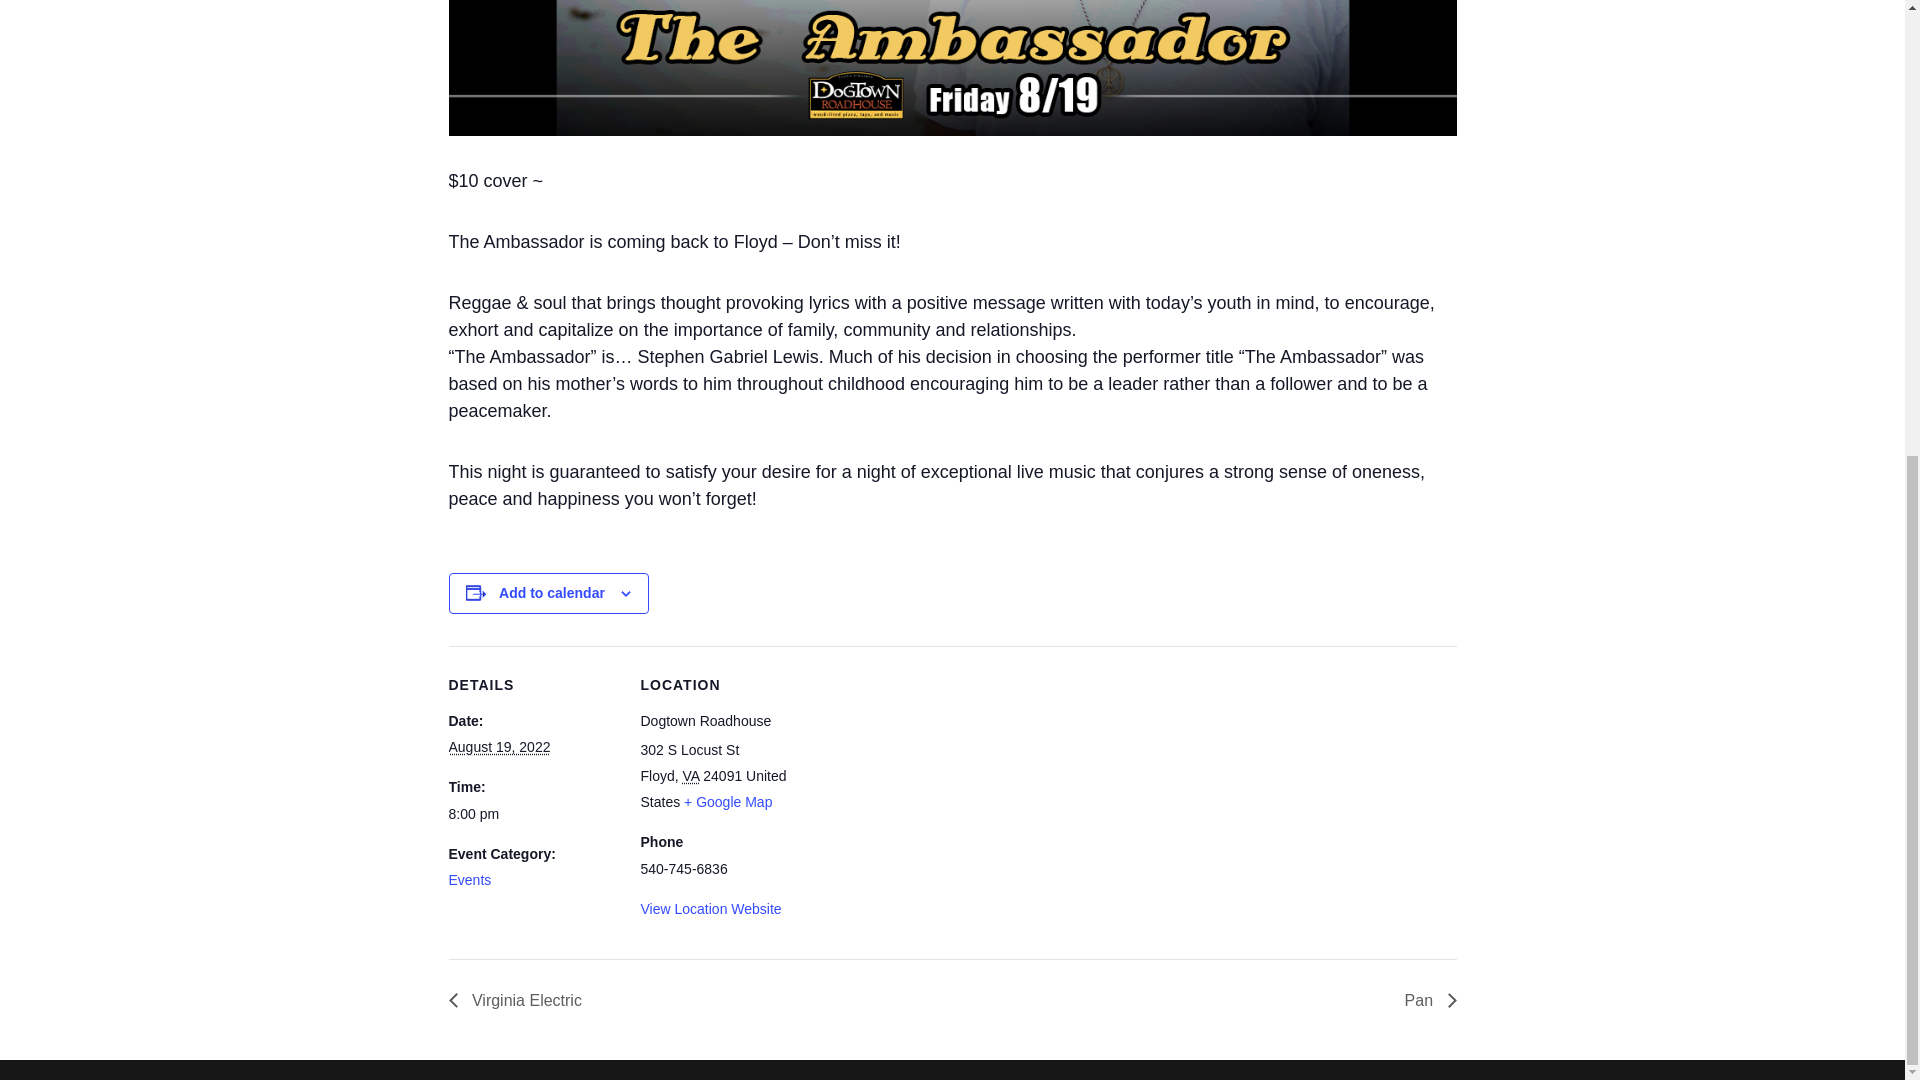 This screenshot has height=1080, width=1920. I want to click on Virginia Electric, so click(519, 1000).